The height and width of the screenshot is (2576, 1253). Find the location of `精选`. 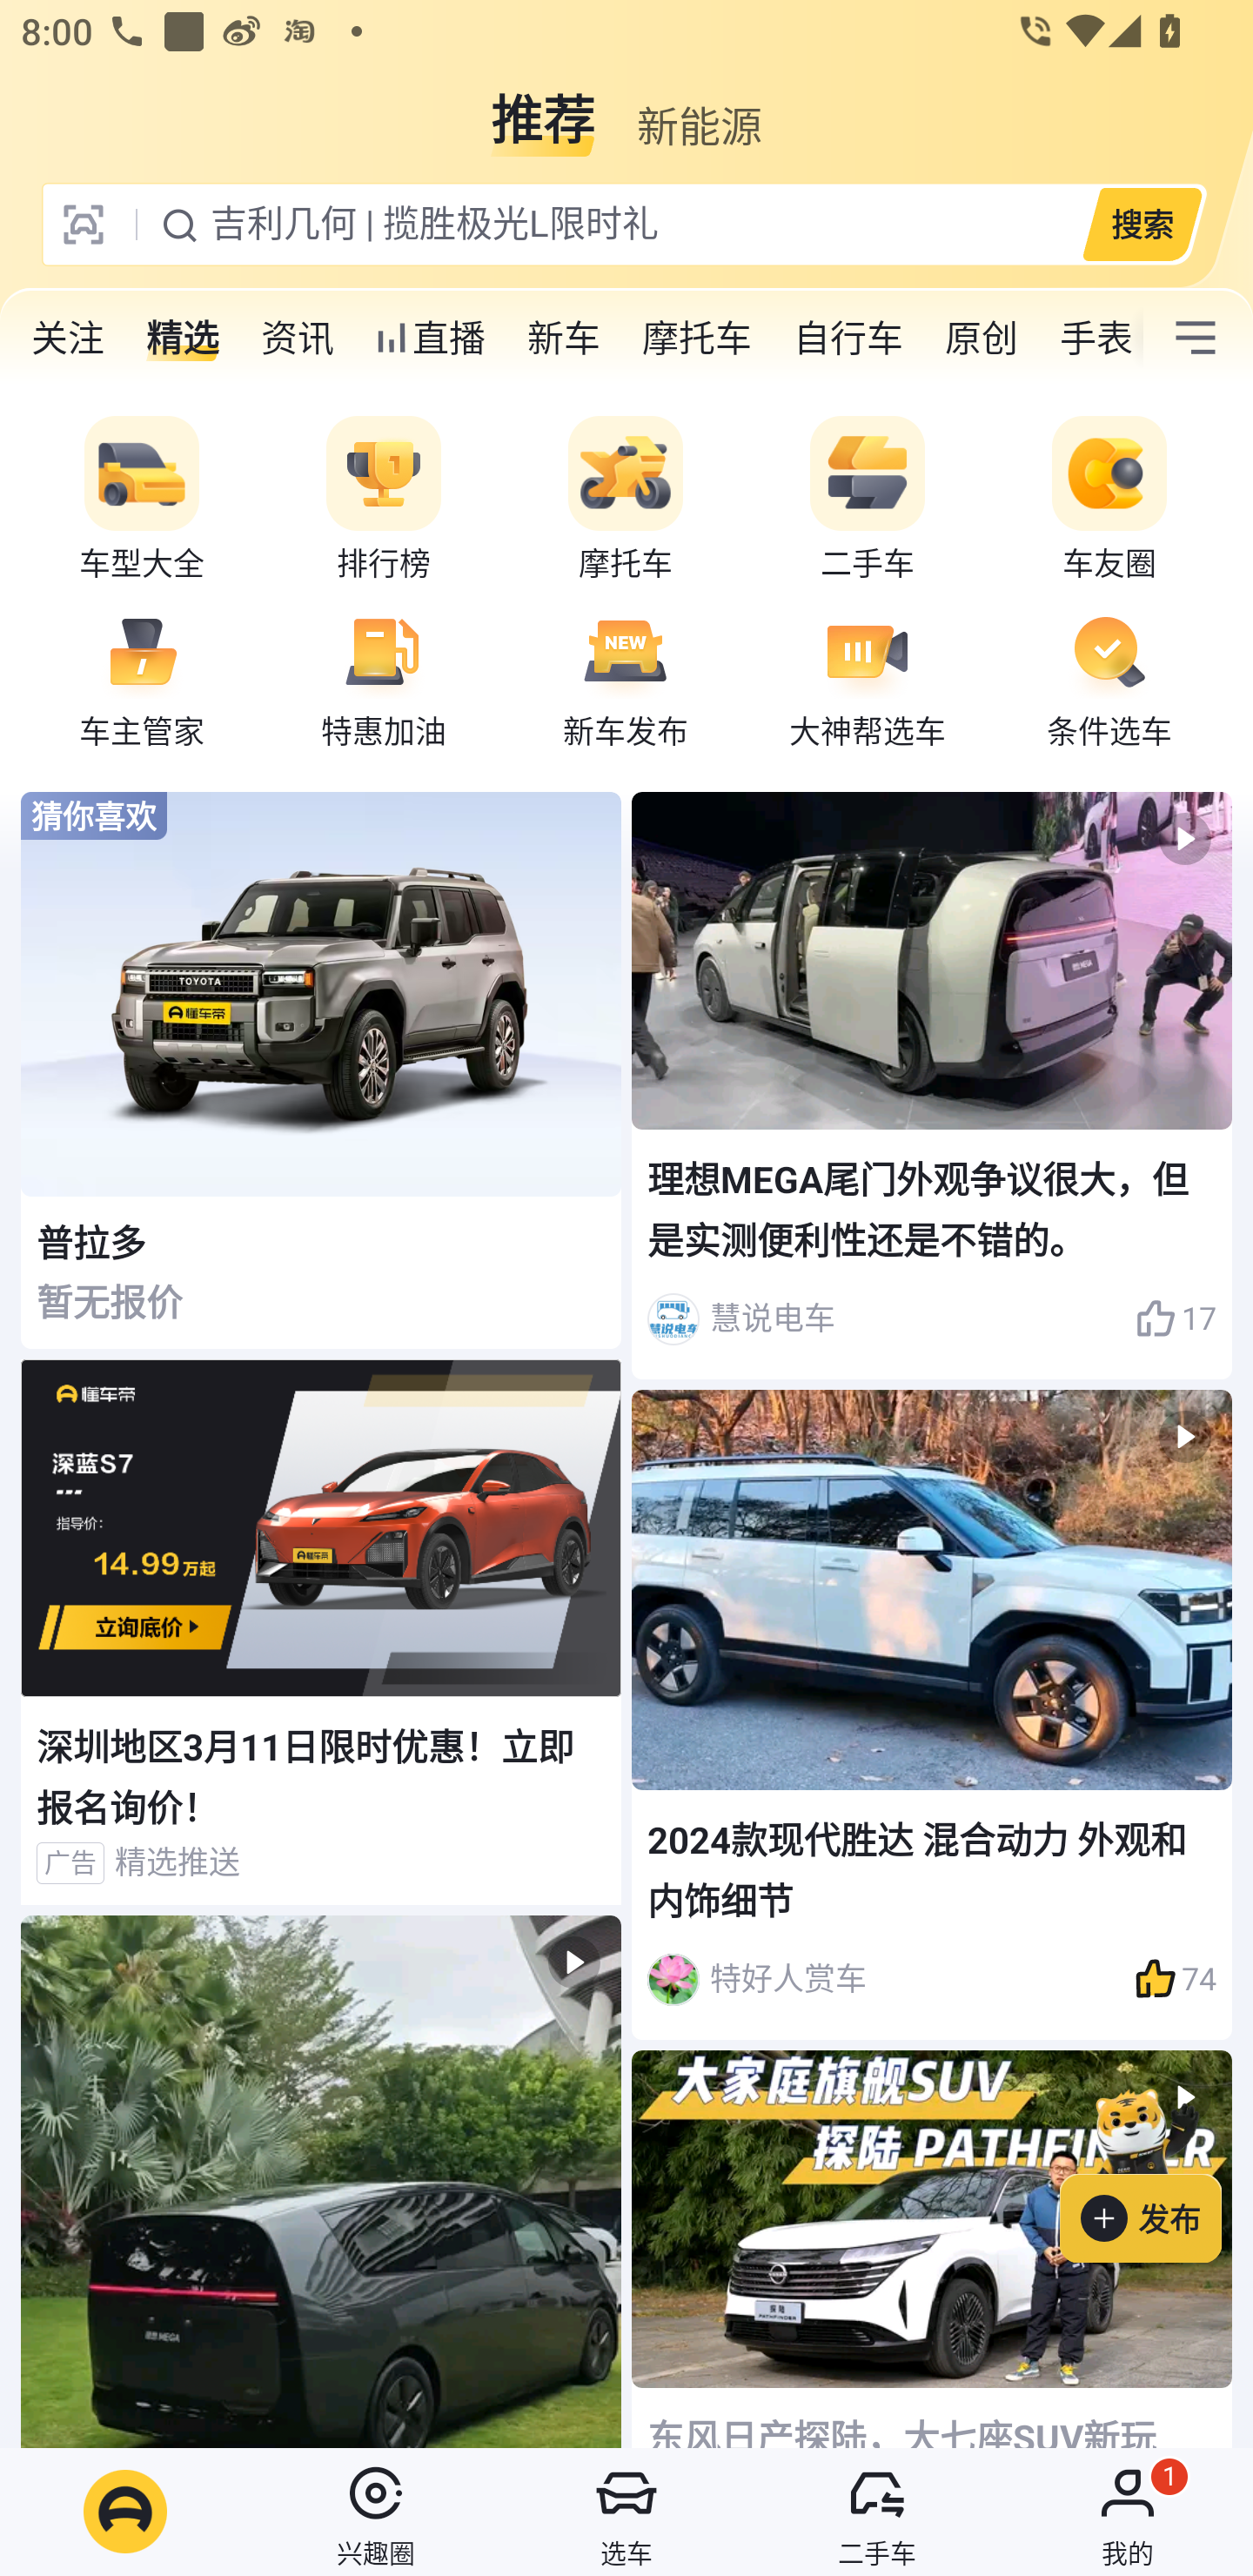

精选 is located at coordinates (183, 338).